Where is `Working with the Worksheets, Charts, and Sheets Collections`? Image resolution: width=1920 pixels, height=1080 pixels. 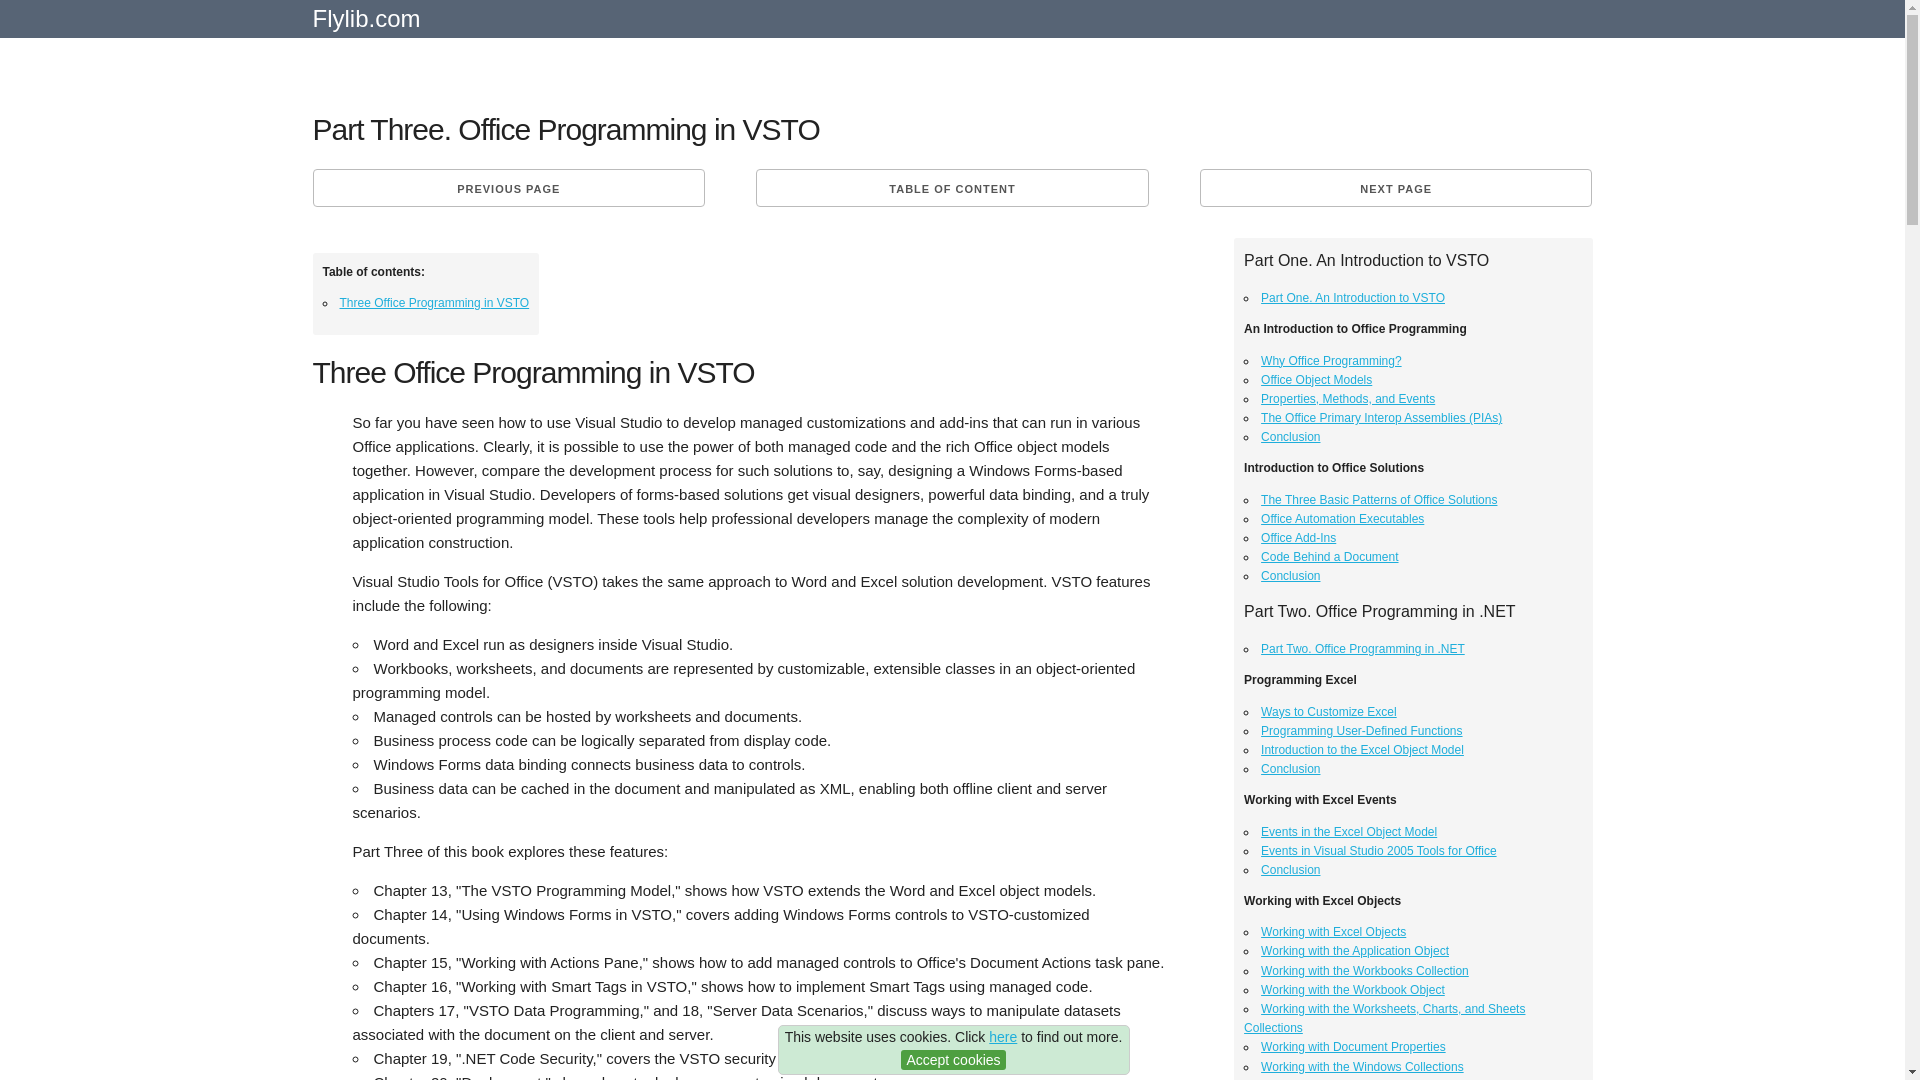 Working with the Worksheets, Charts, and Sheets Collections is located at coordinates (1384, 1018).